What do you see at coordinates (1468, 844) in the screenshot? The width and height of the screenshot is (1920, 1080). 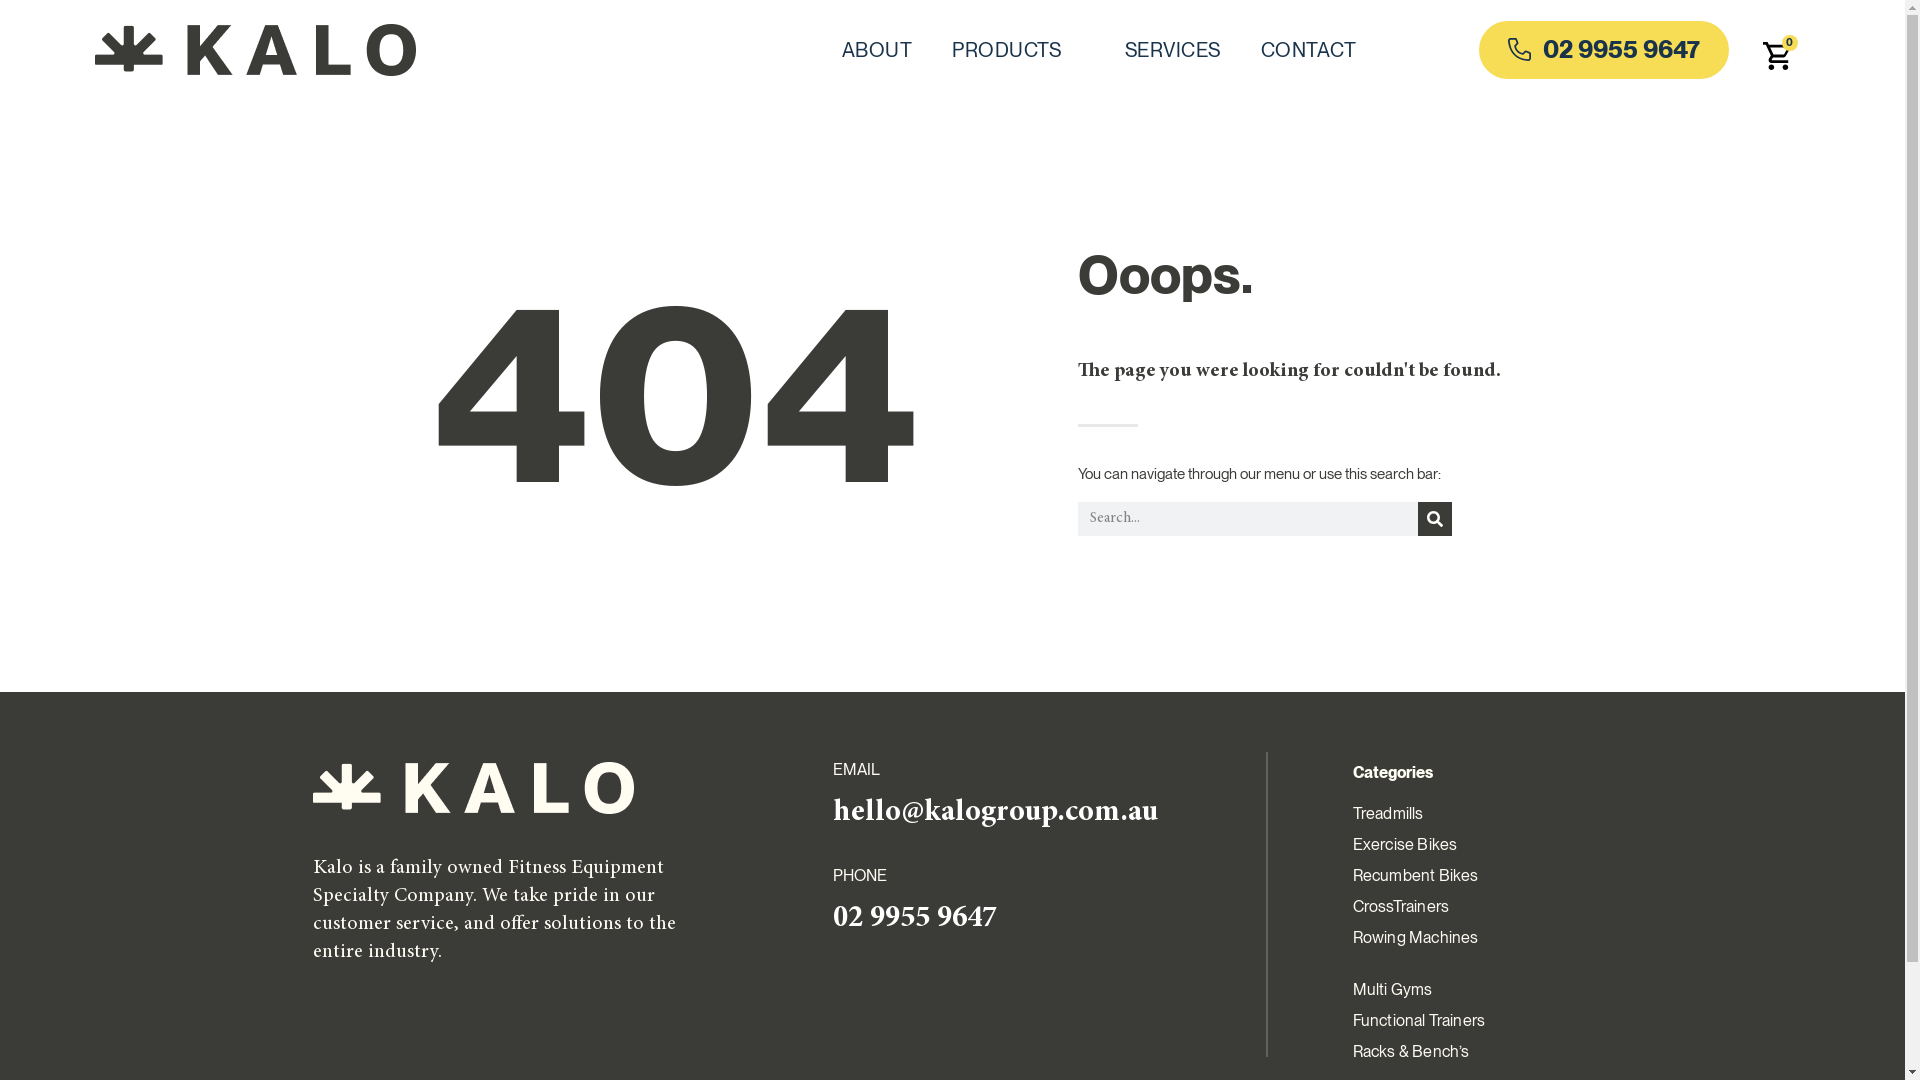 I see `Exercise Bikes` at bounding box center [1468, 844].